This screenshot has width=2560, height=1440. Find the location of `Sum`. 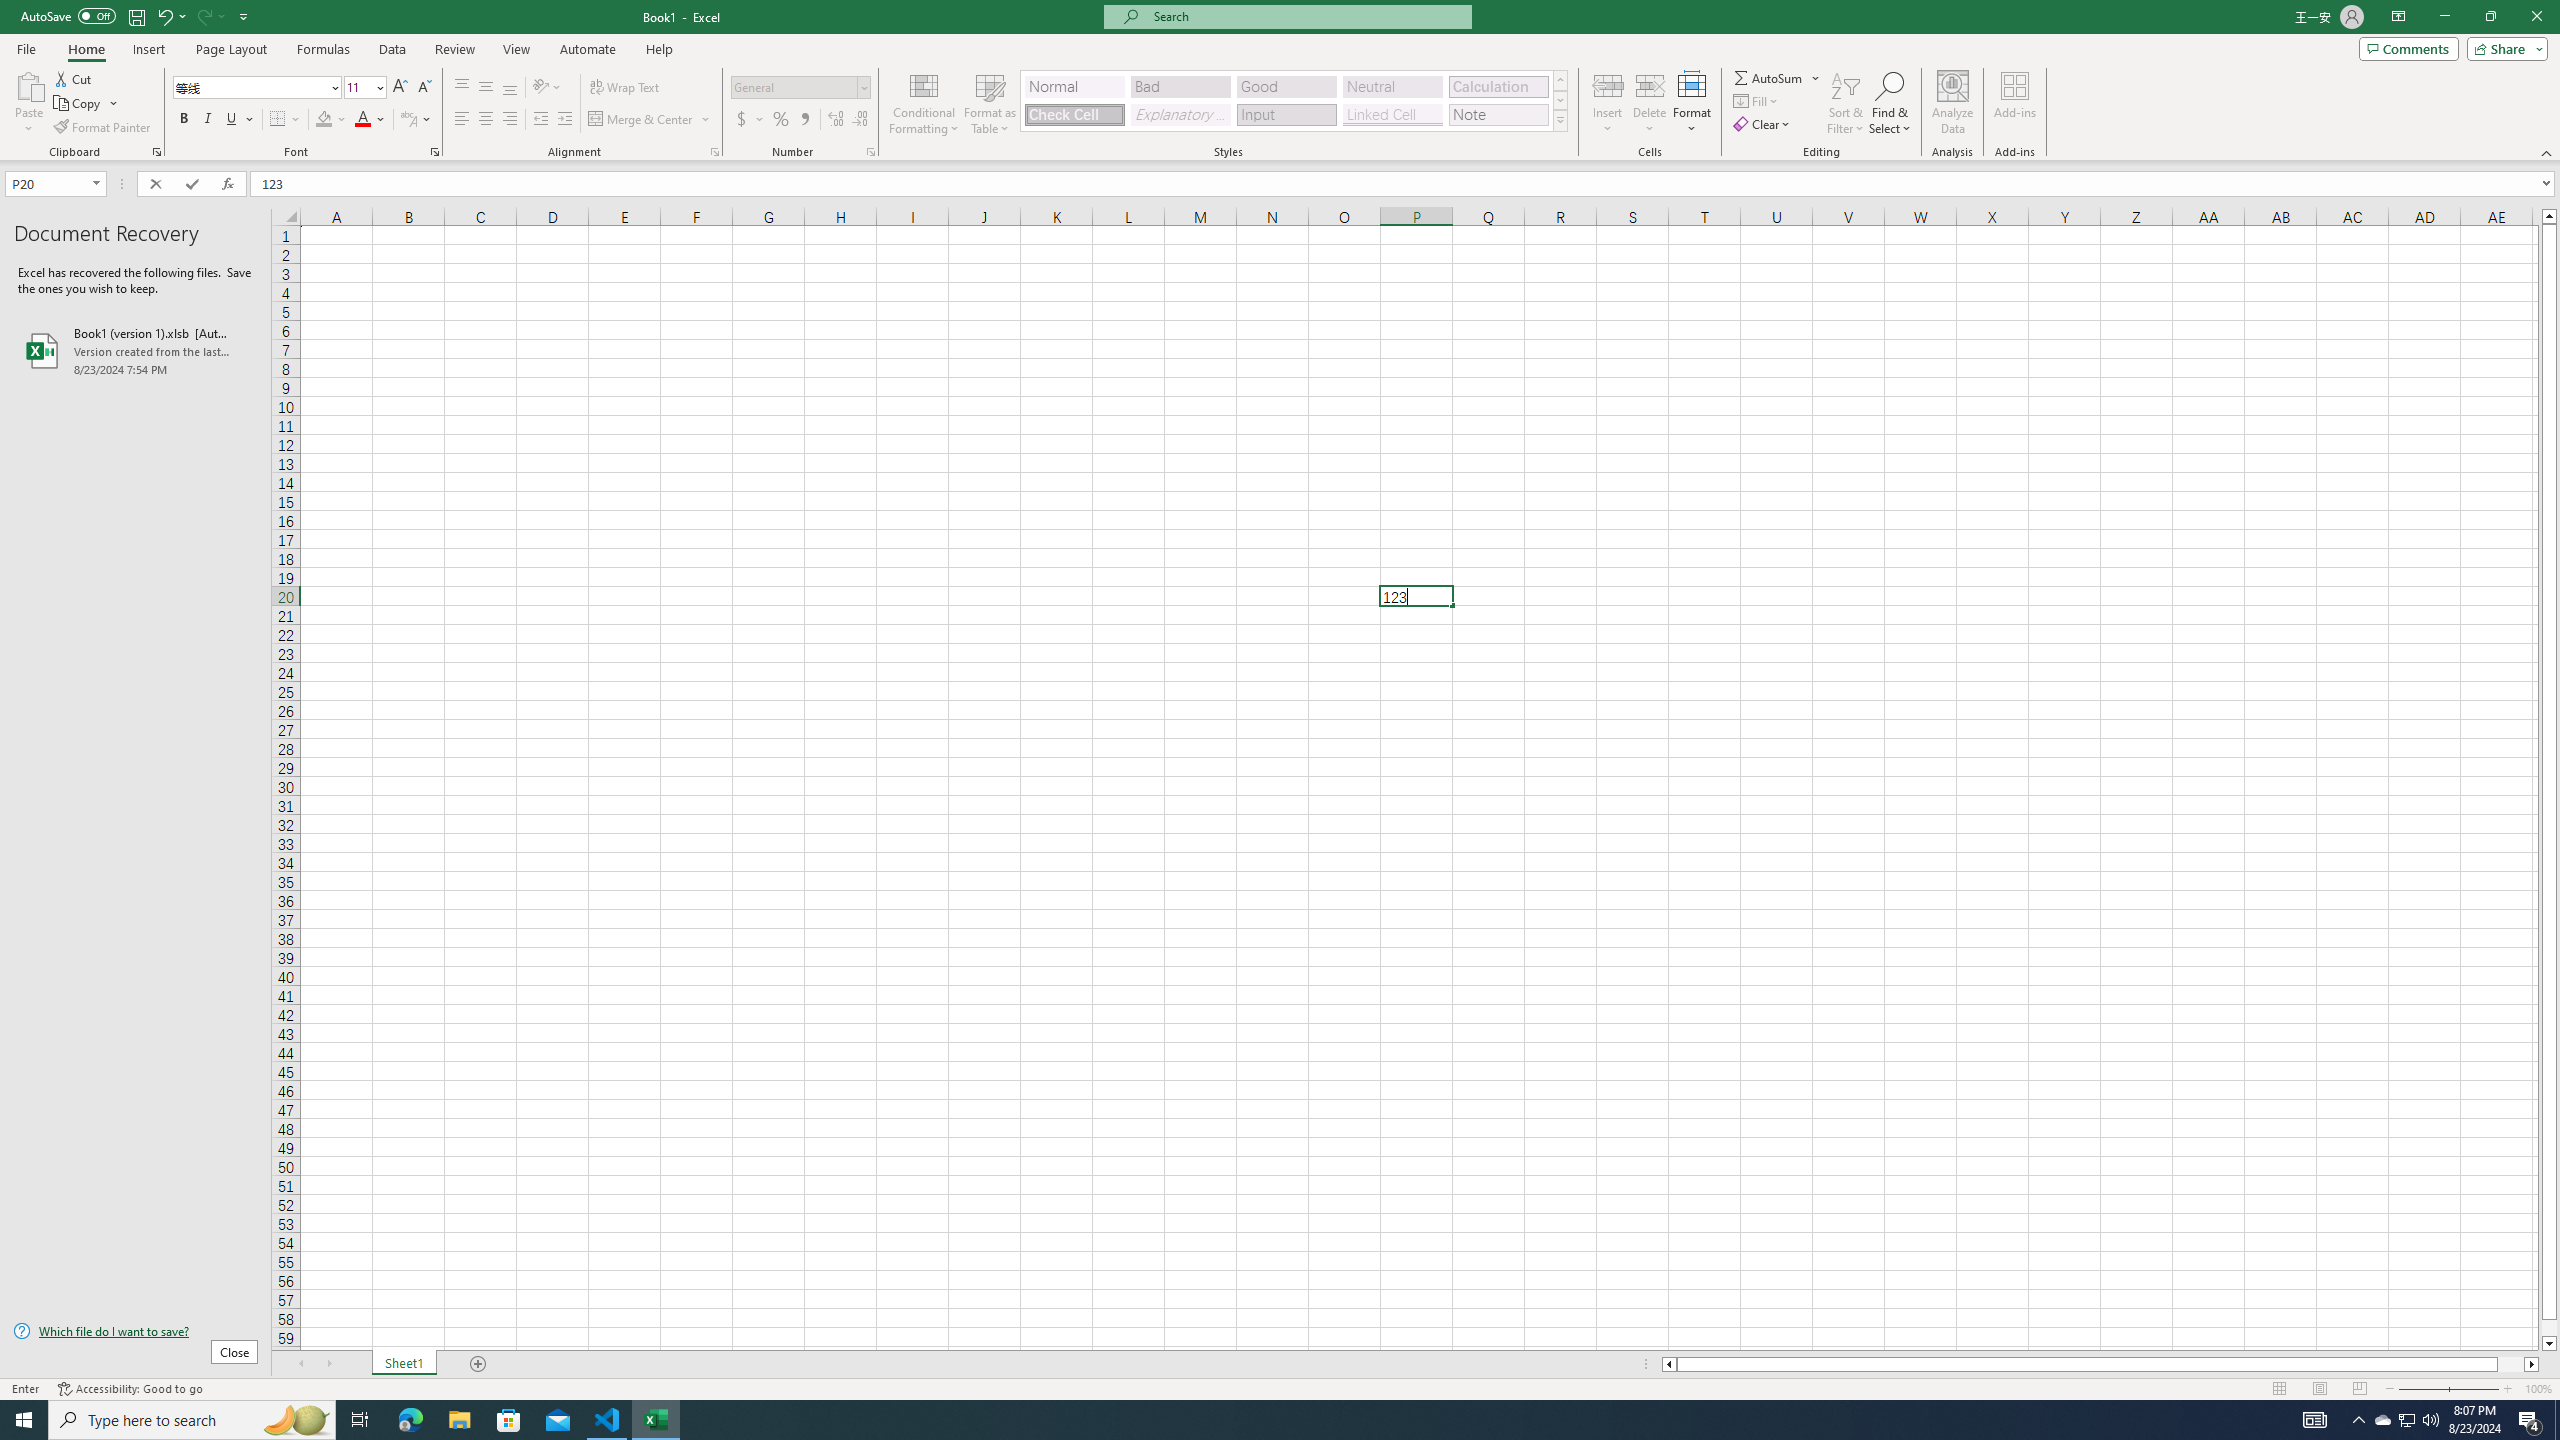

Sum is located at coordinates (1770, 78).